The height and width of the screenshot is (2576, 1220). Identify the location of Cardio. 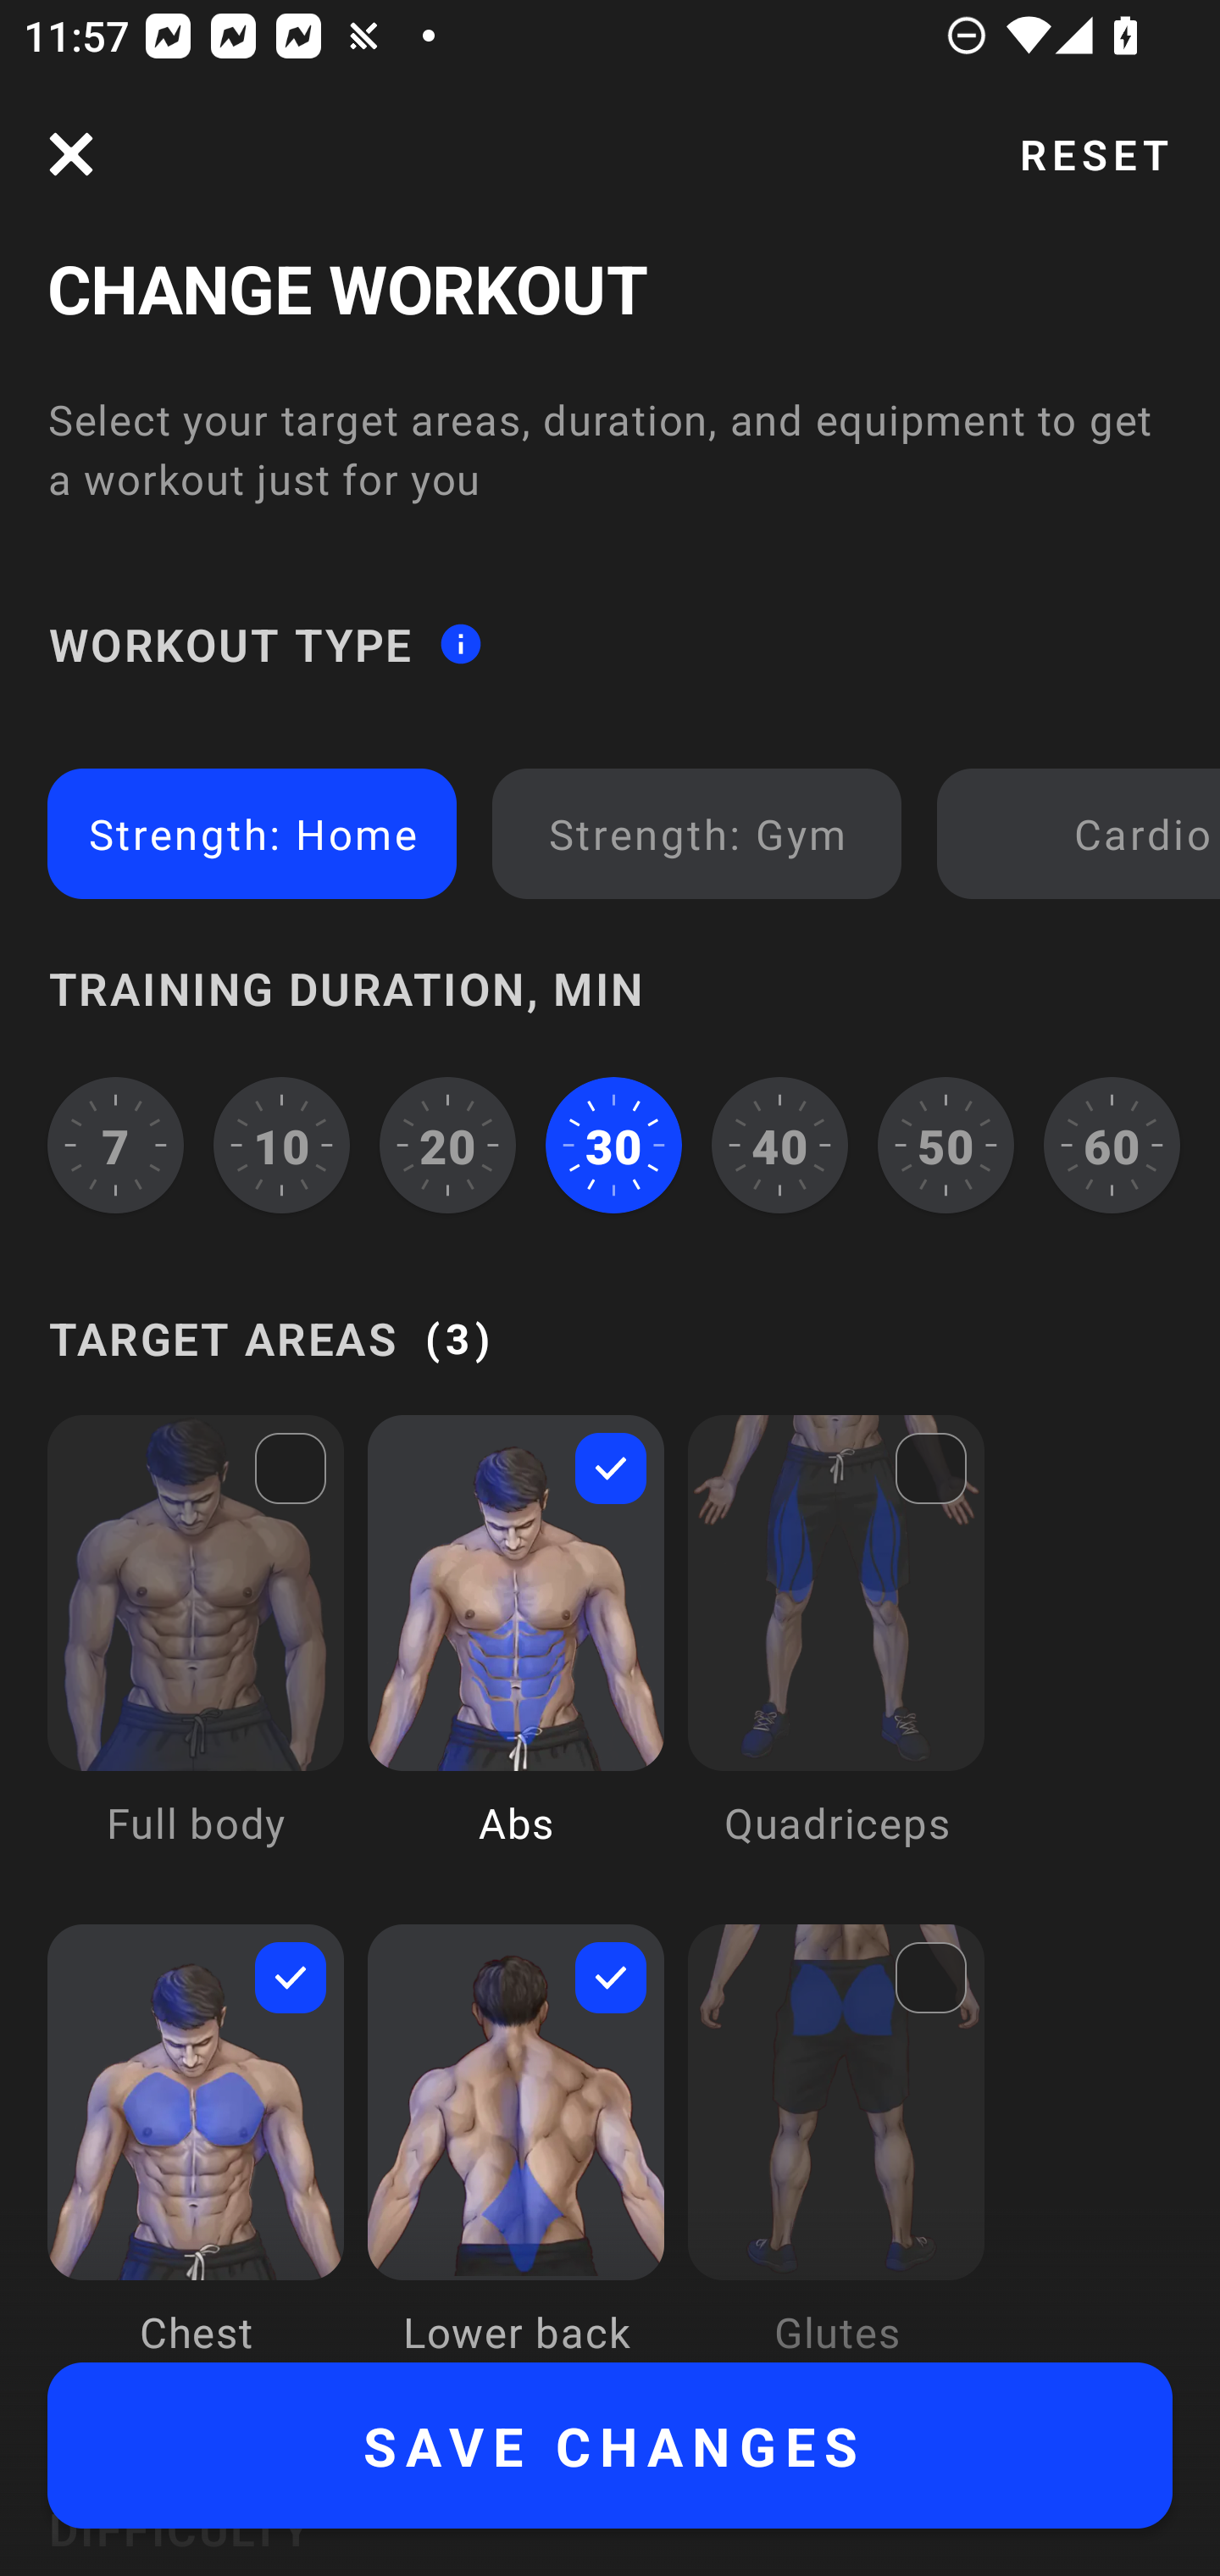
(1084, 832).